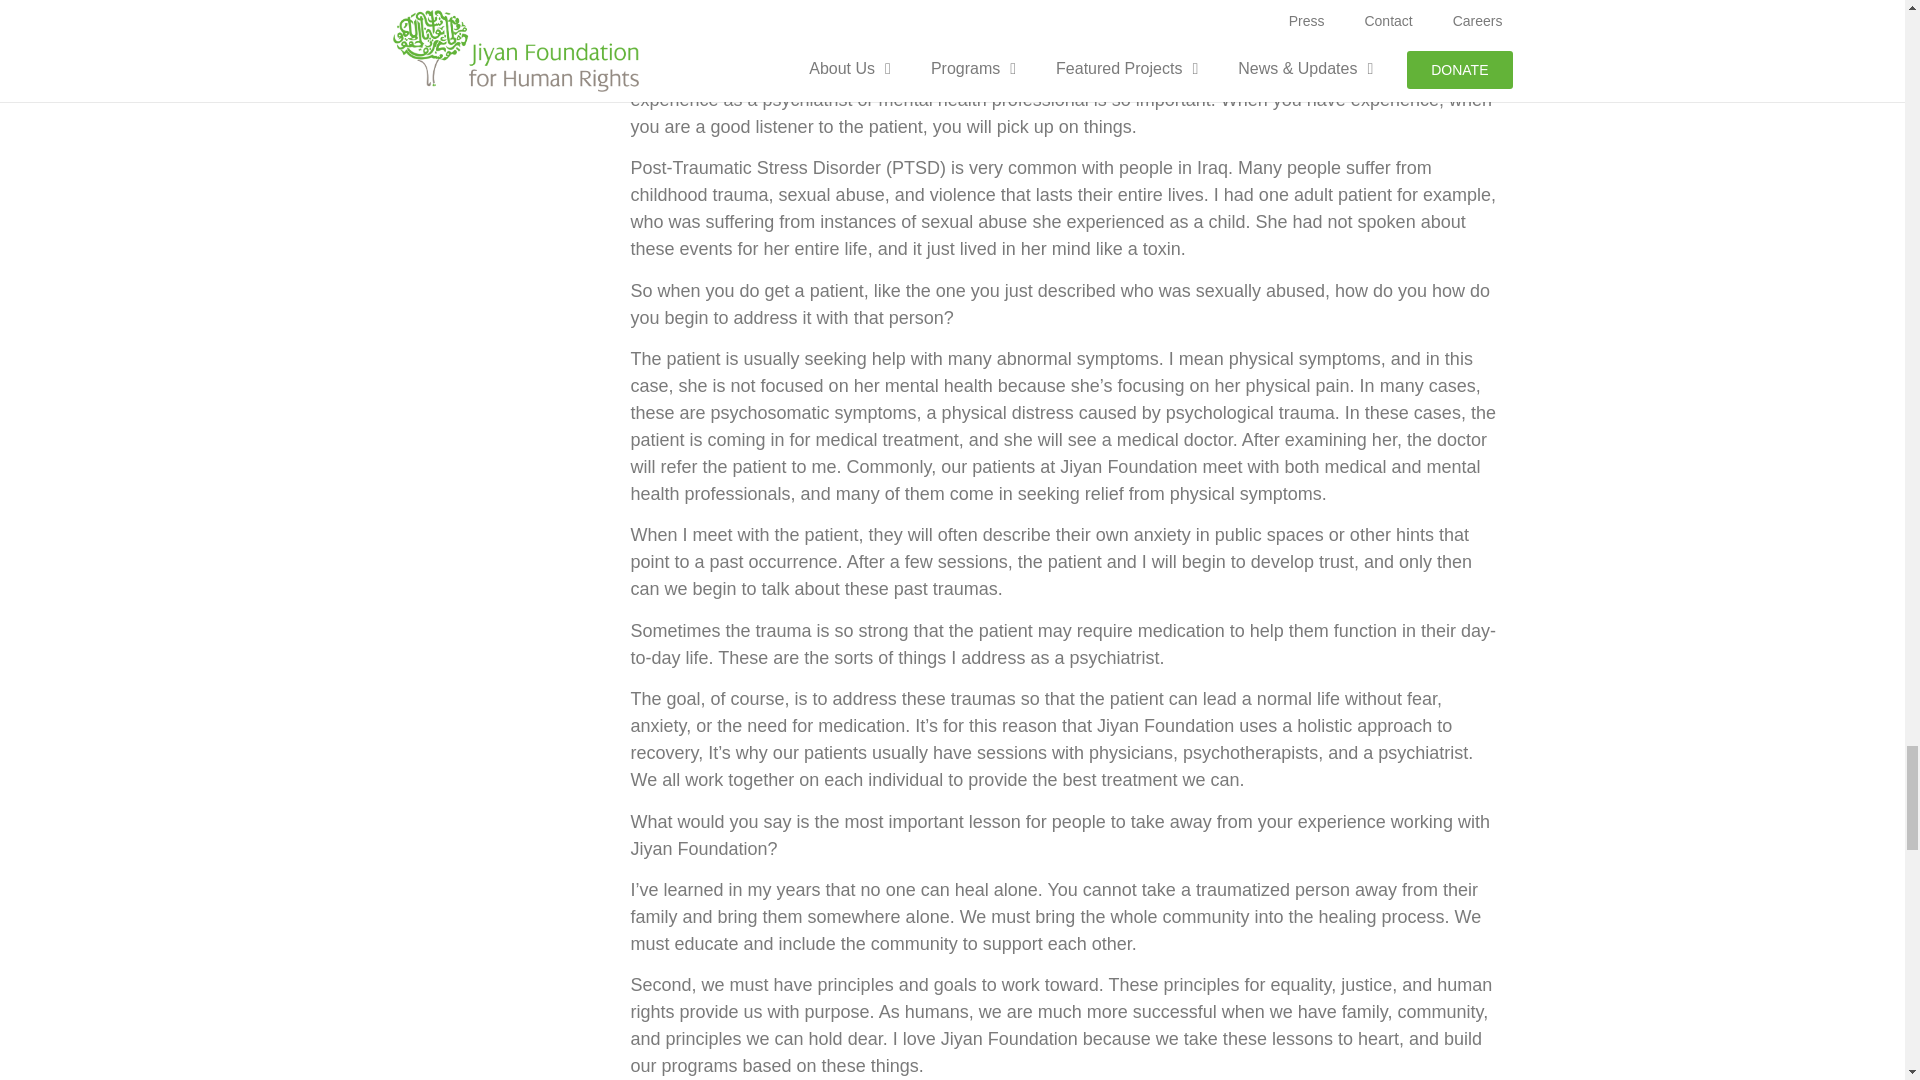  Describe the element at coordinates (1065, 978) in the screenshot. I see `Page 14` at that location.